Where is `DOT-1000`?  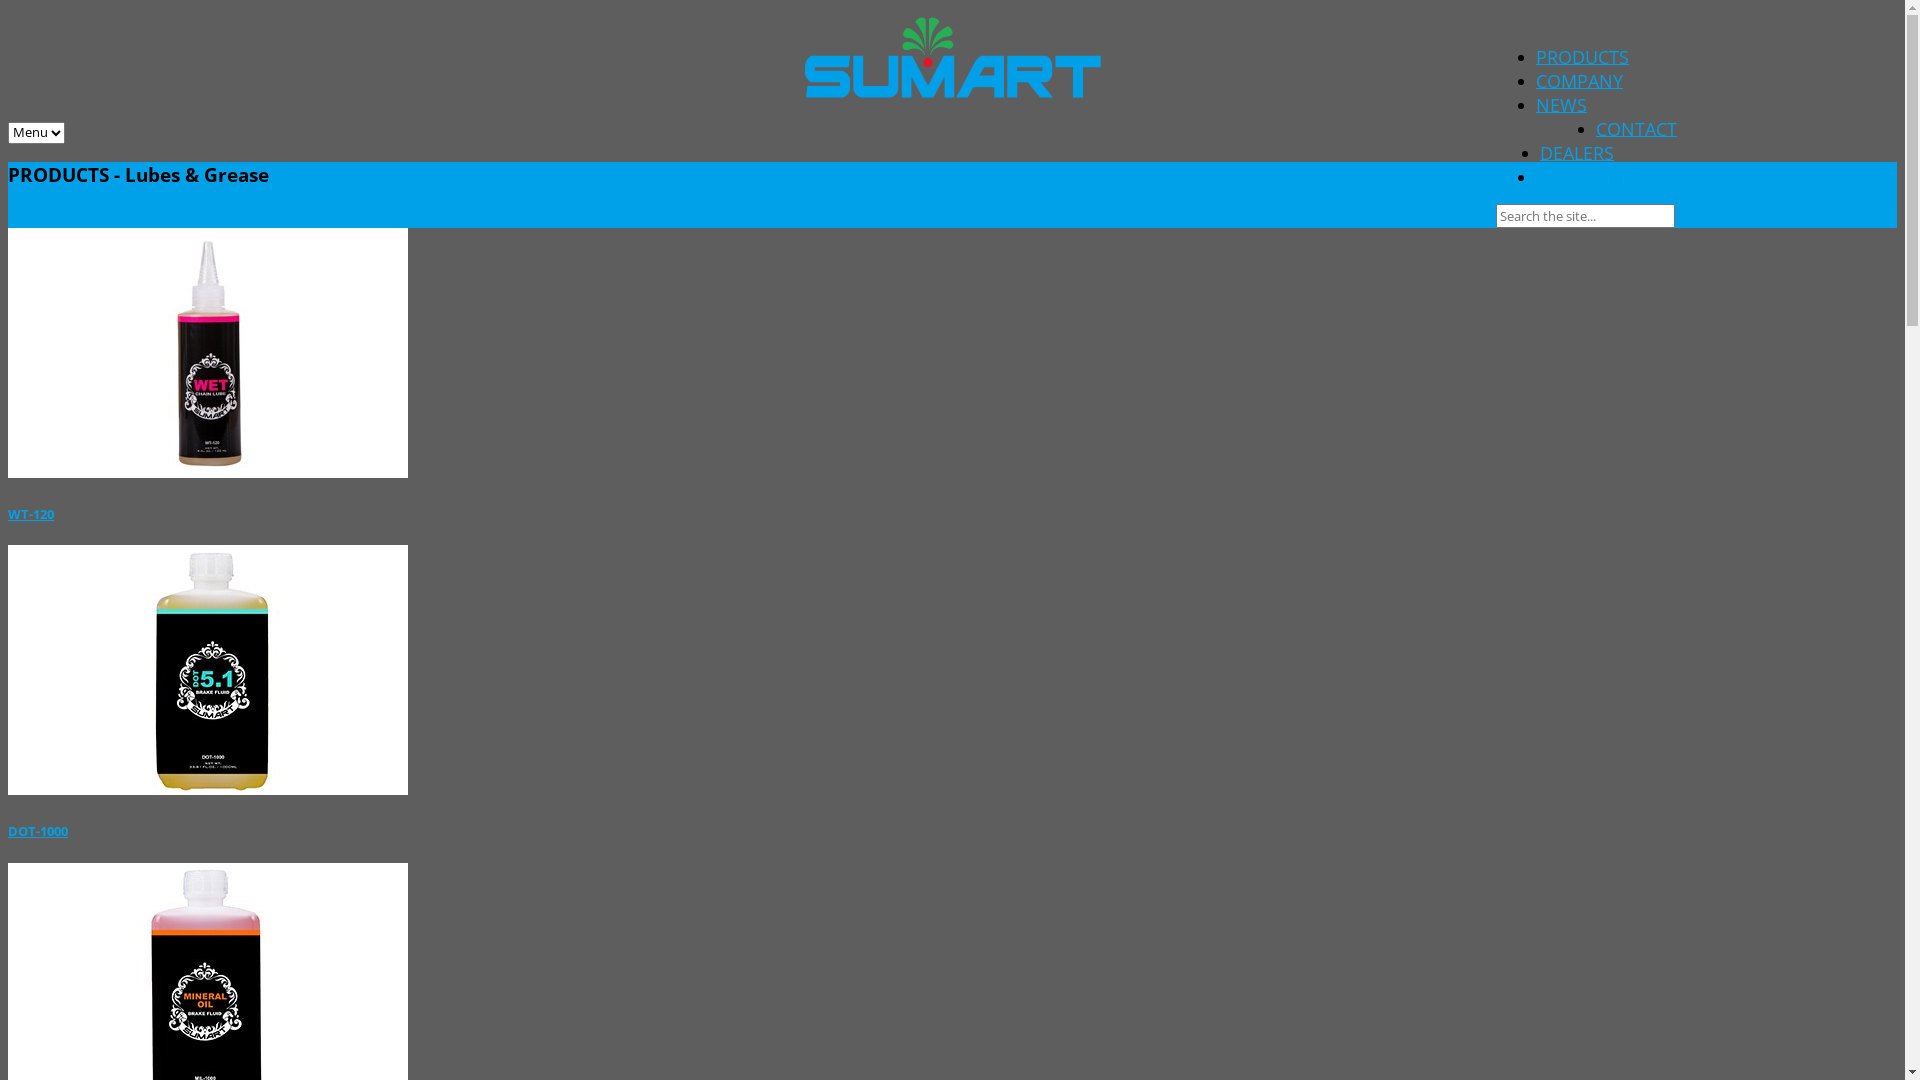 DOT-1000 is located at coordinates (38, 831).